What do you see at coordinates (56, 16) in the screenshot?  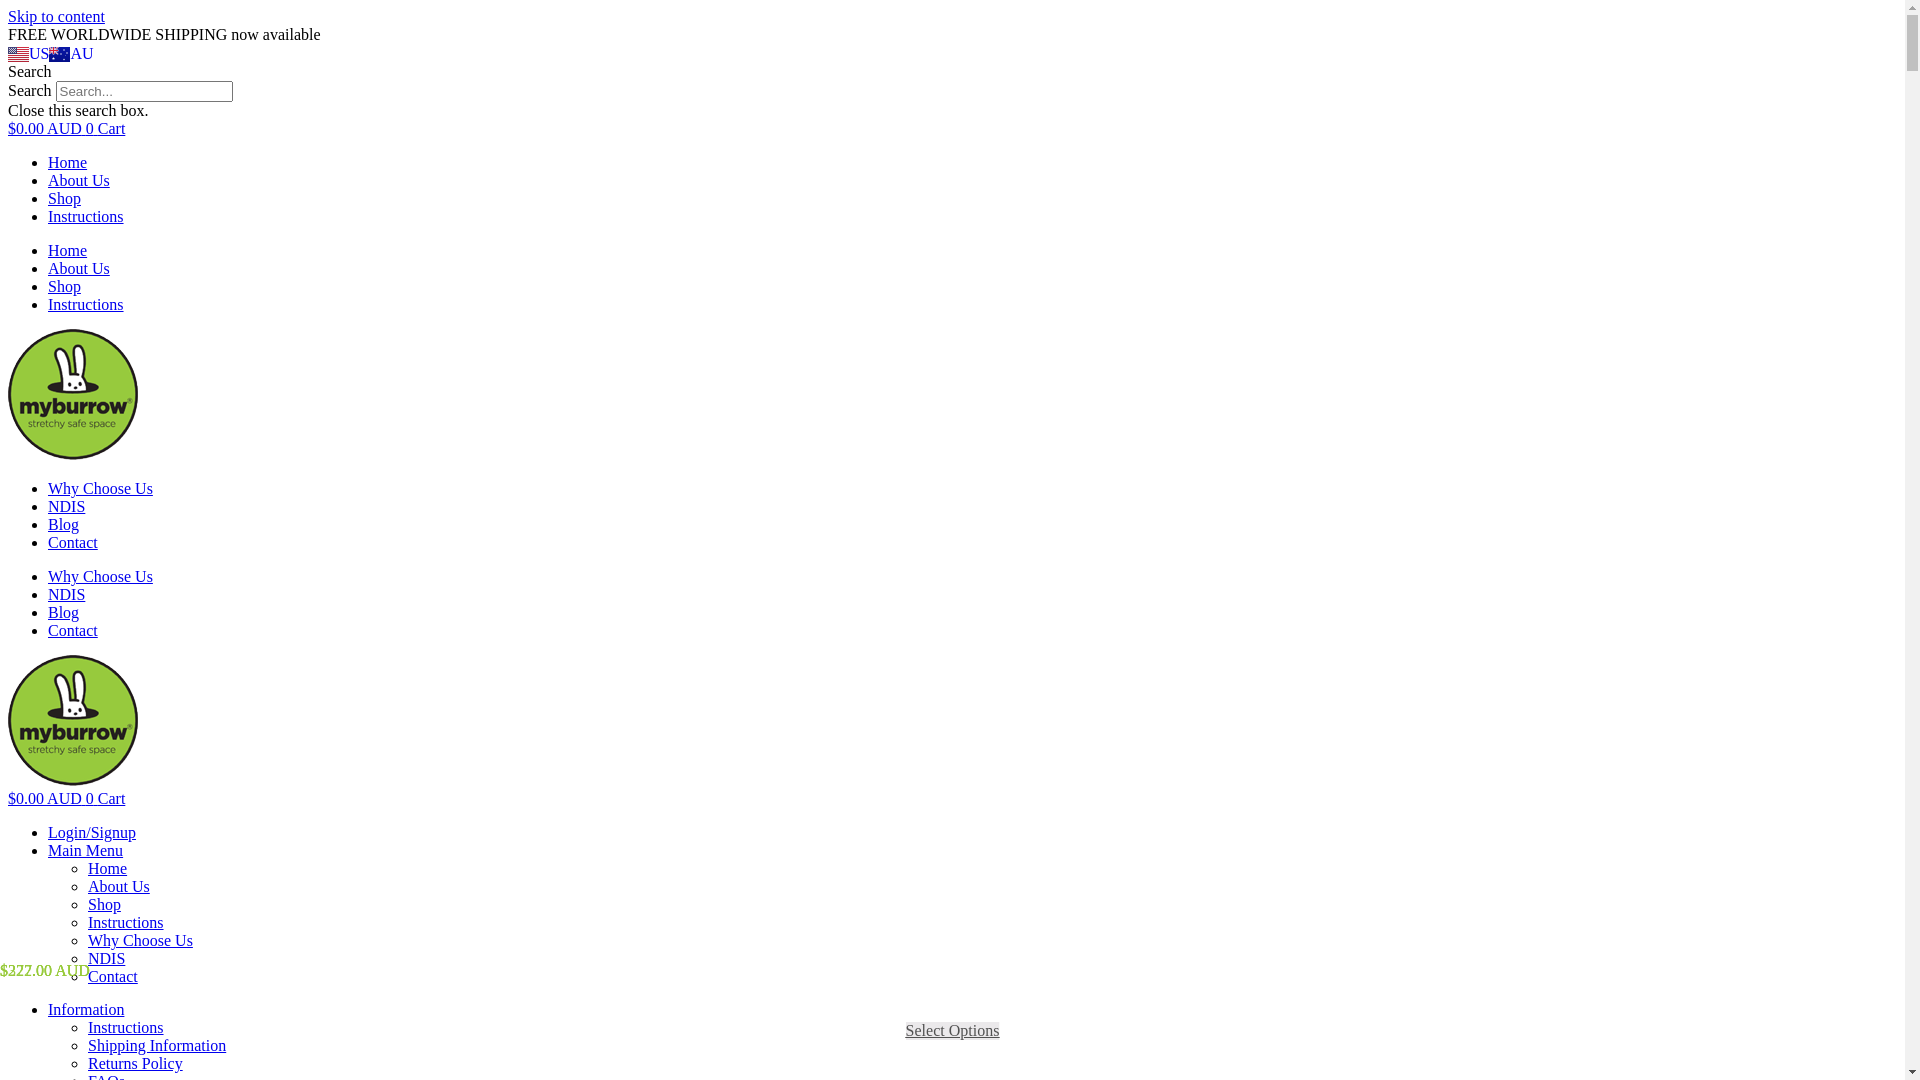 I see `Skip to content` at bounding box center [56, 16].